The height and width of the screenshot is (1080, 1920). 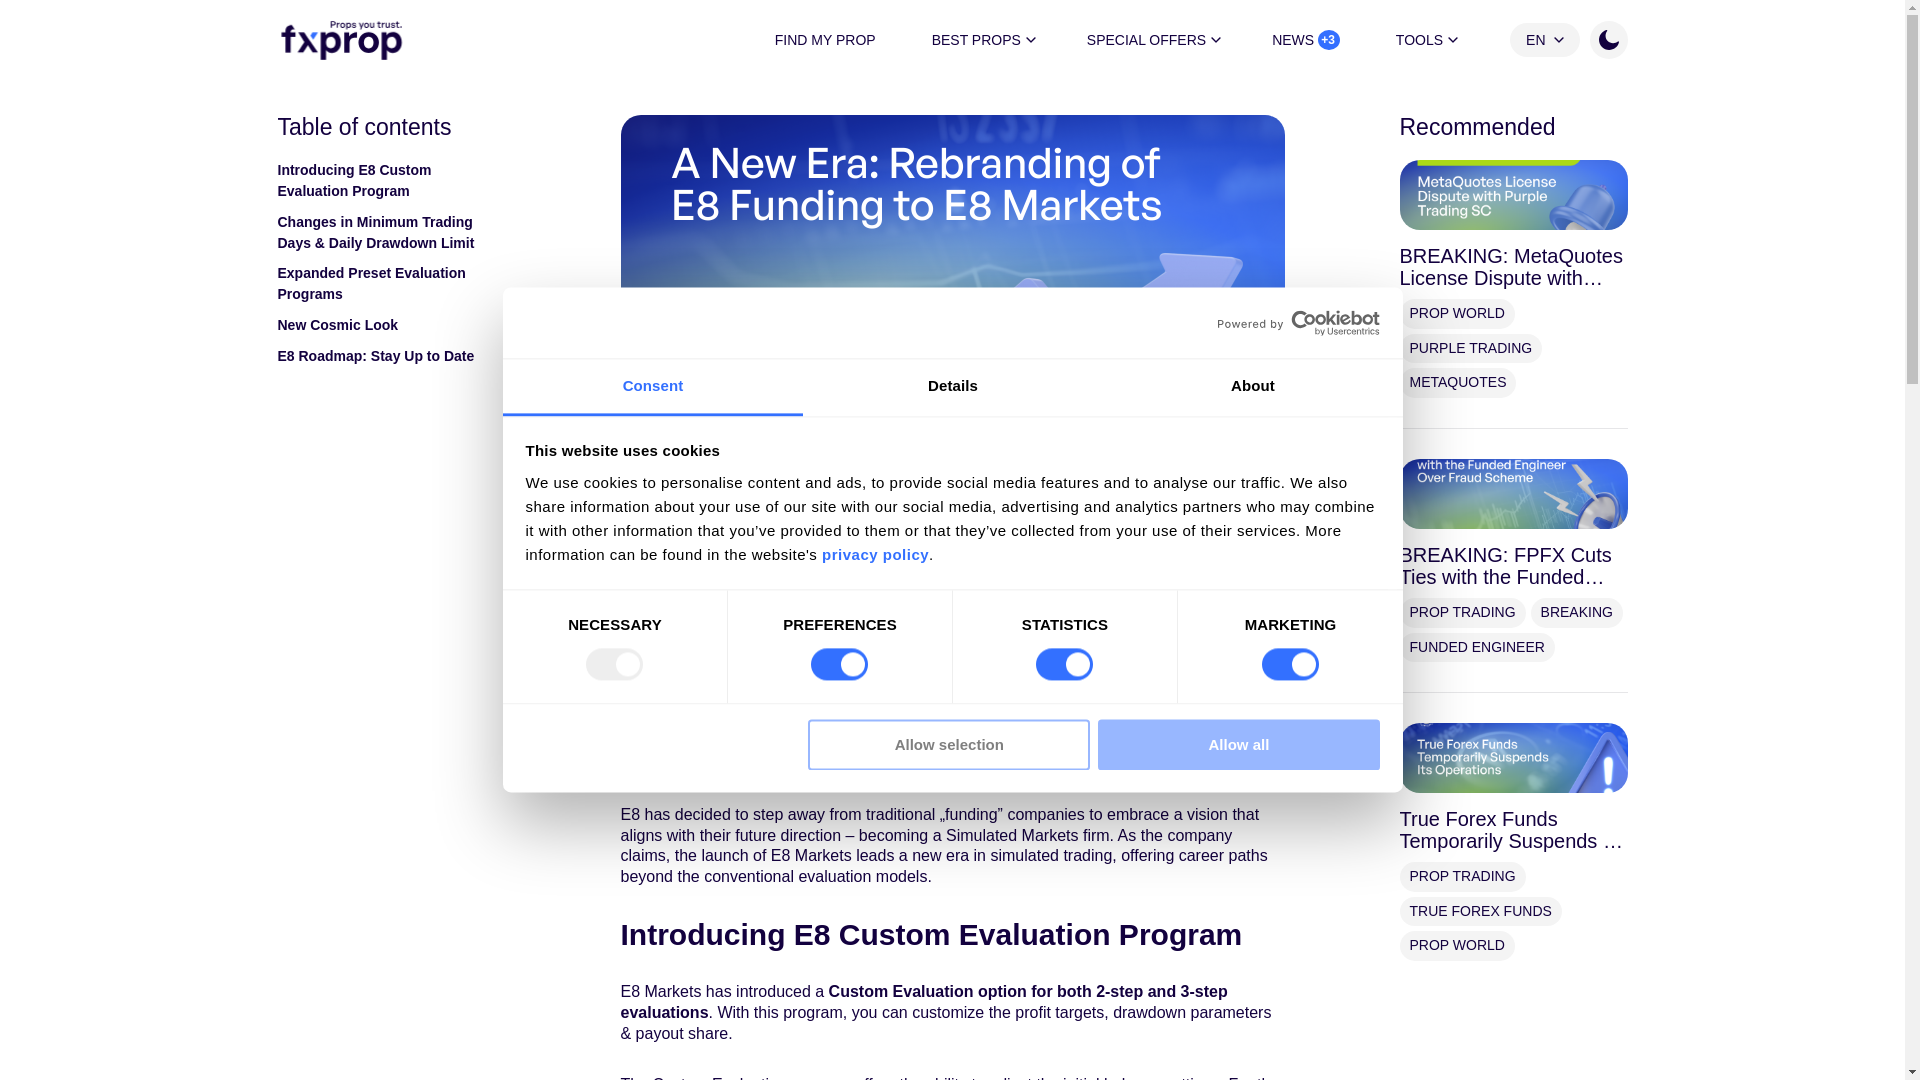 What do you see at coordinates (875, 554) in the screenshot?
I see `privacy policy` at bounding box center [875, 554].